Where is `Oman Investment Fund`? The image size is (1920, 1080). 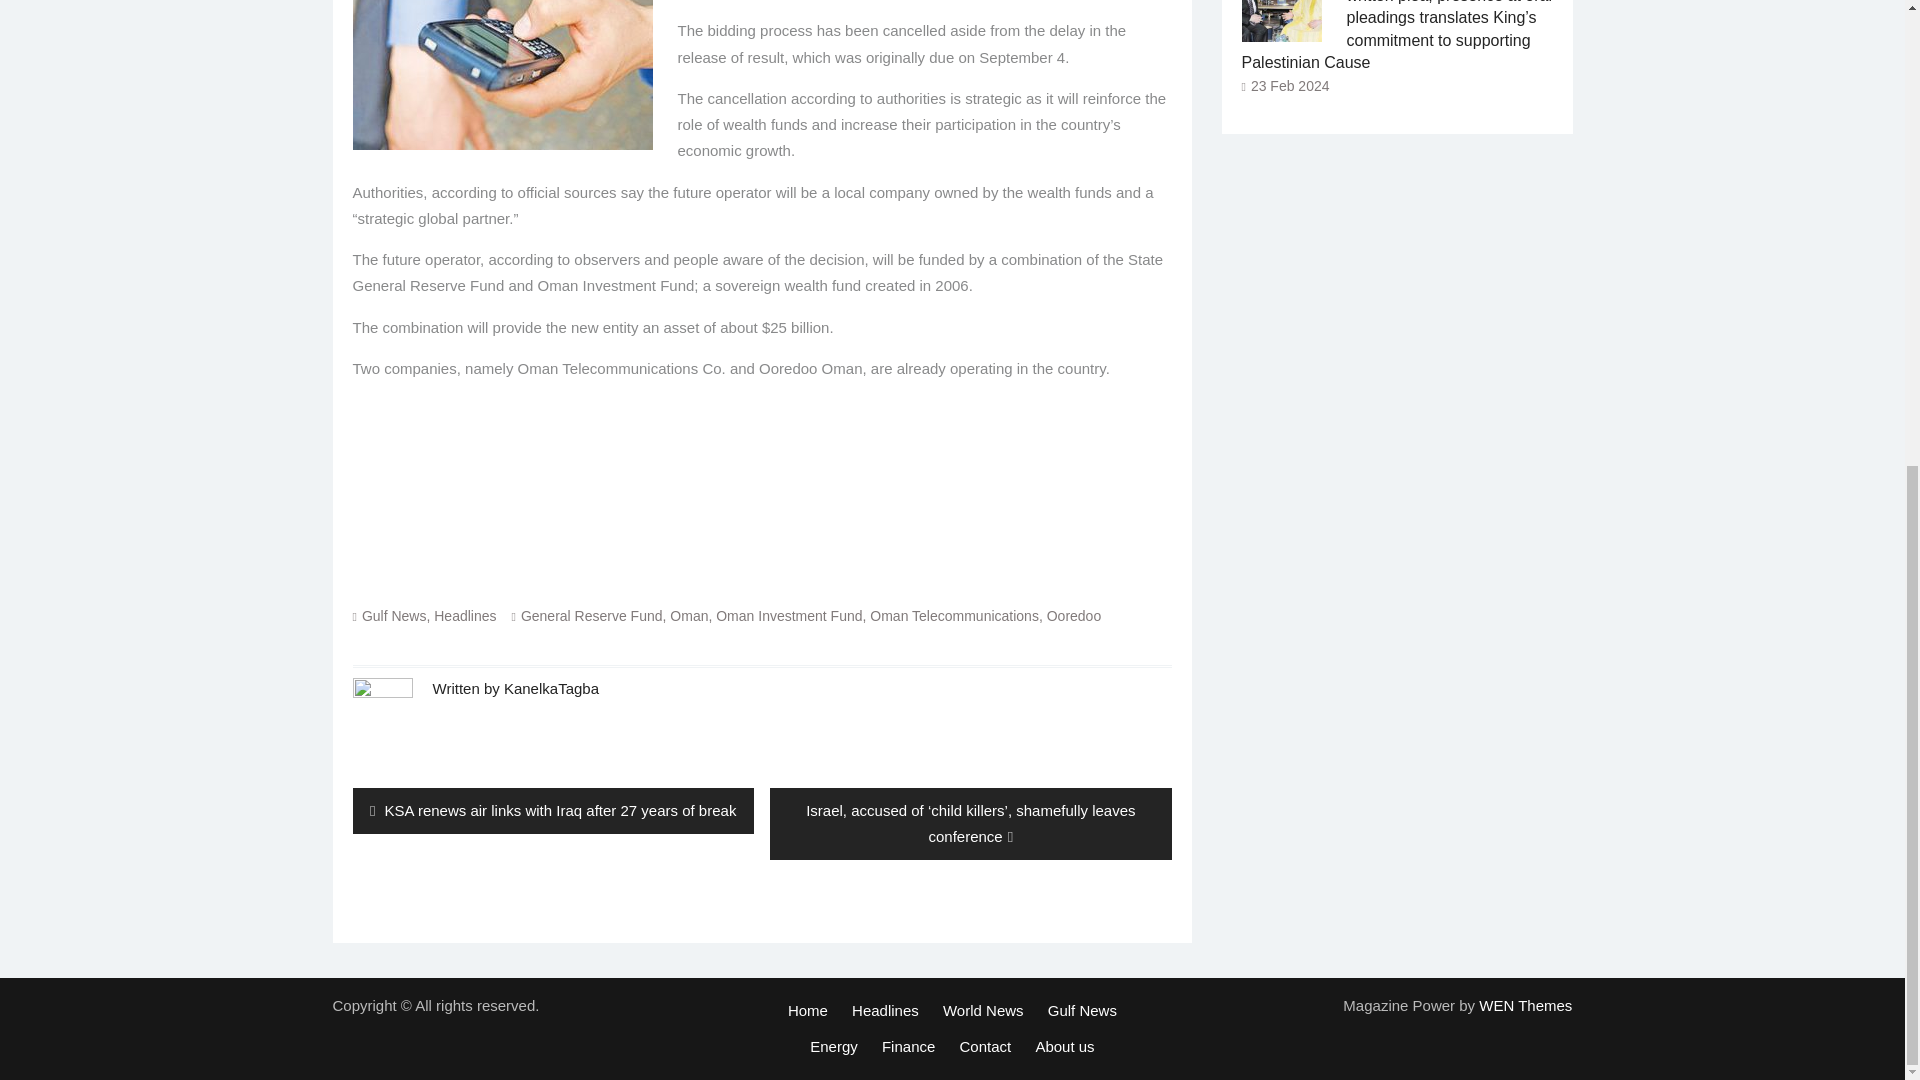
Oman Investment Fund is located at coordinates (789, 616).